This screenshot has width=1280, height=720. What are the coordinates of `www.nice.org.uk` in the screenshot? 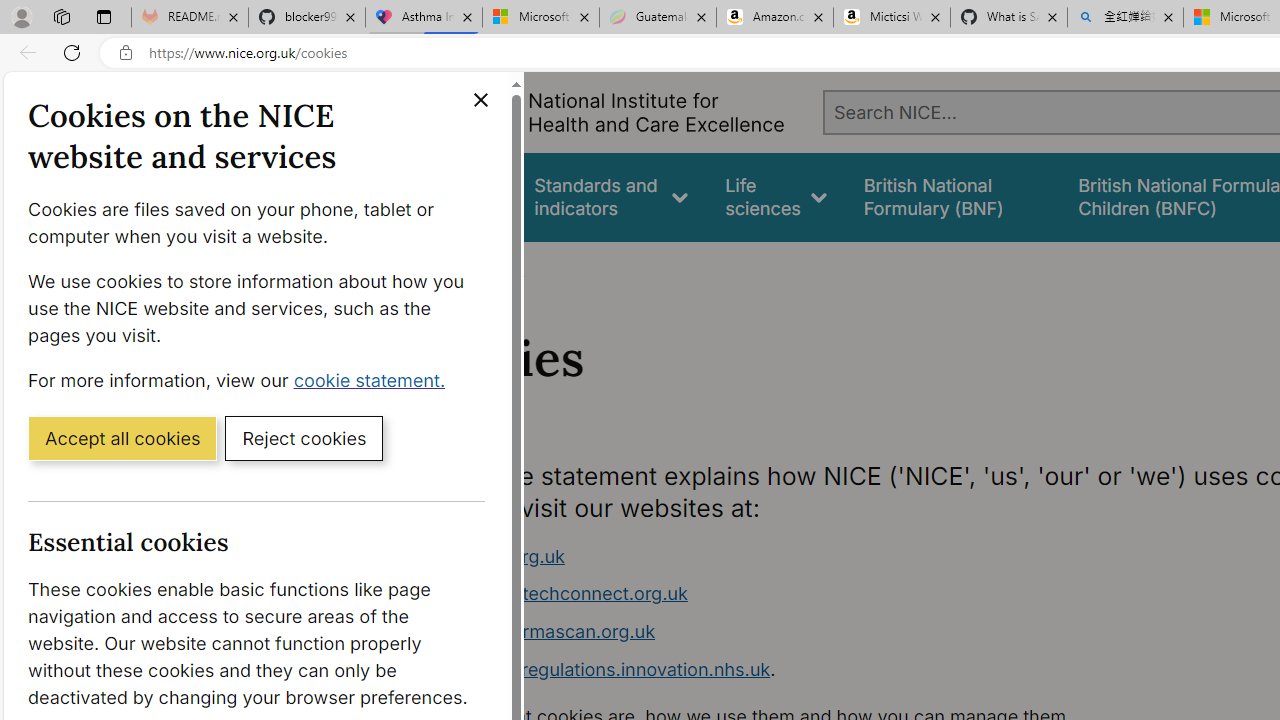 It's located at (796, 556).